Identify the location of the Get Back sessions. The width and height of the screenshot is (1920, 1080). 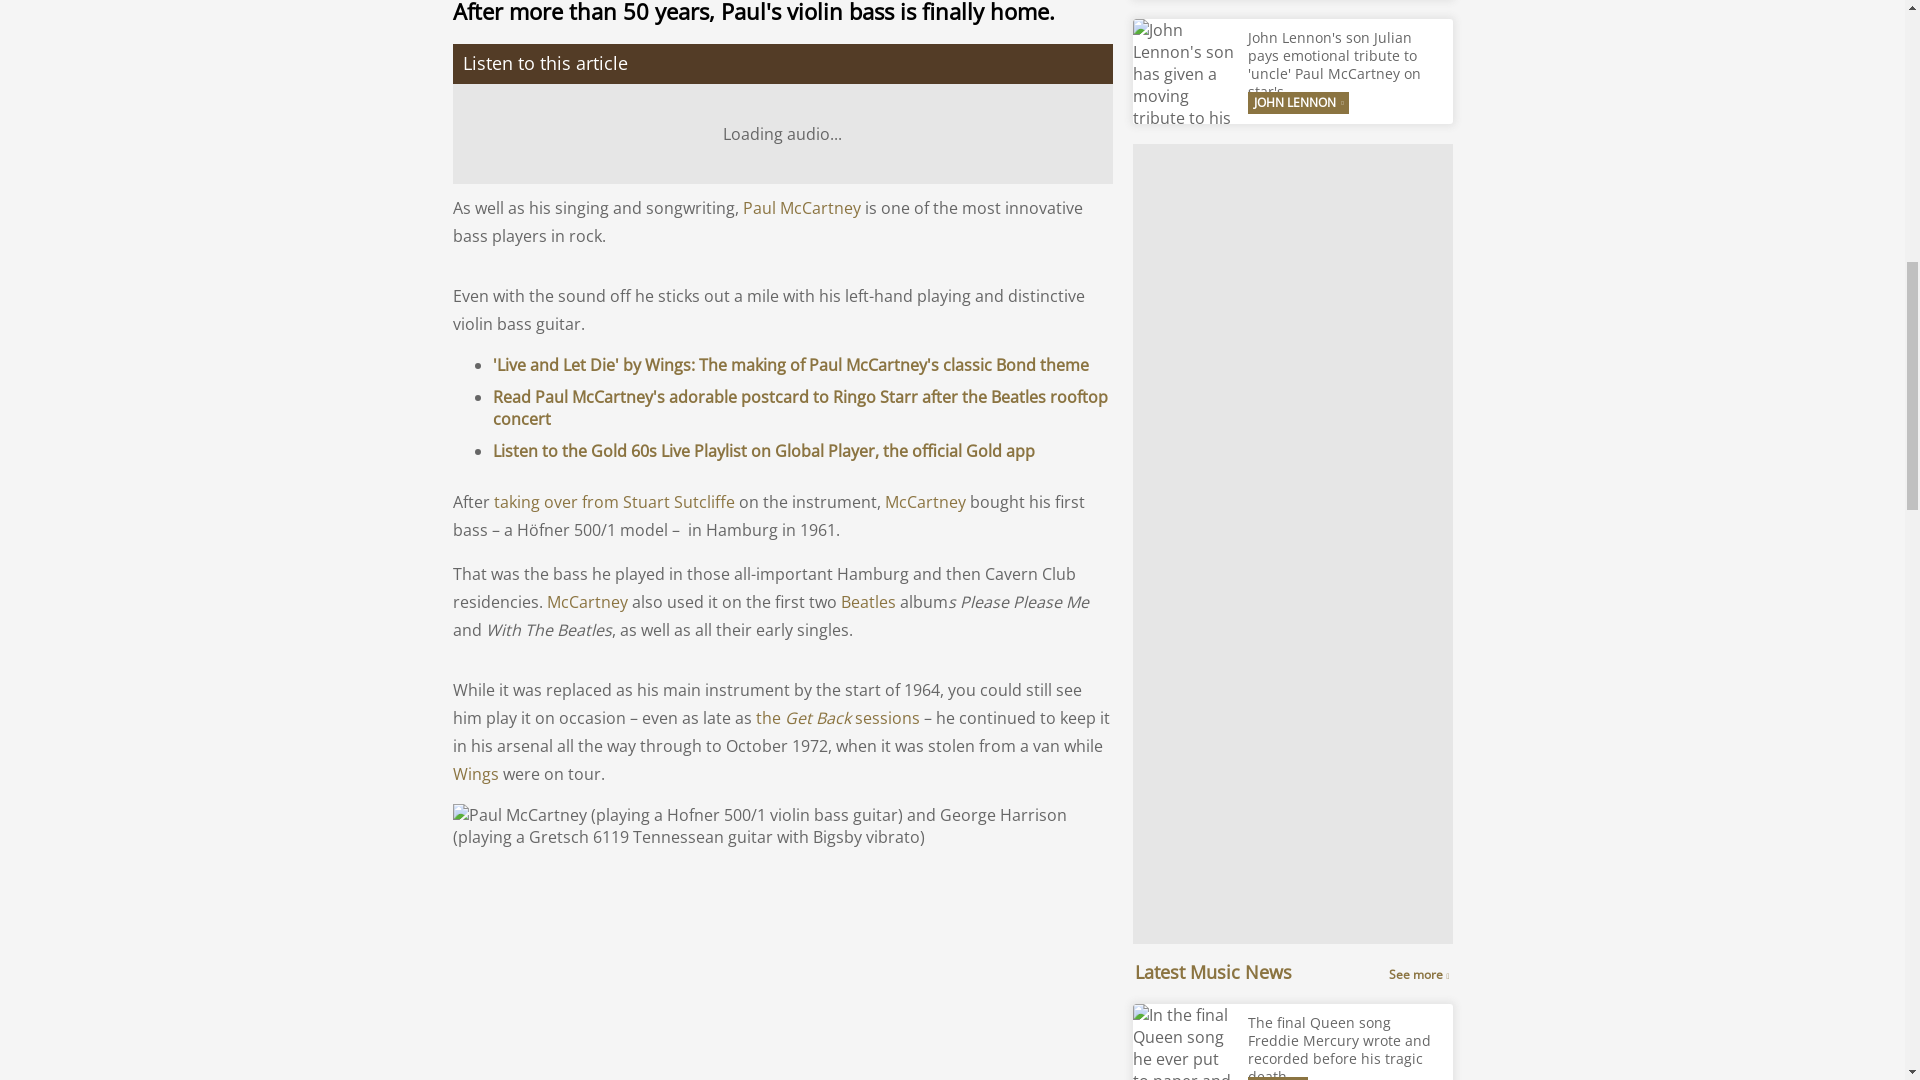
(840, 718).